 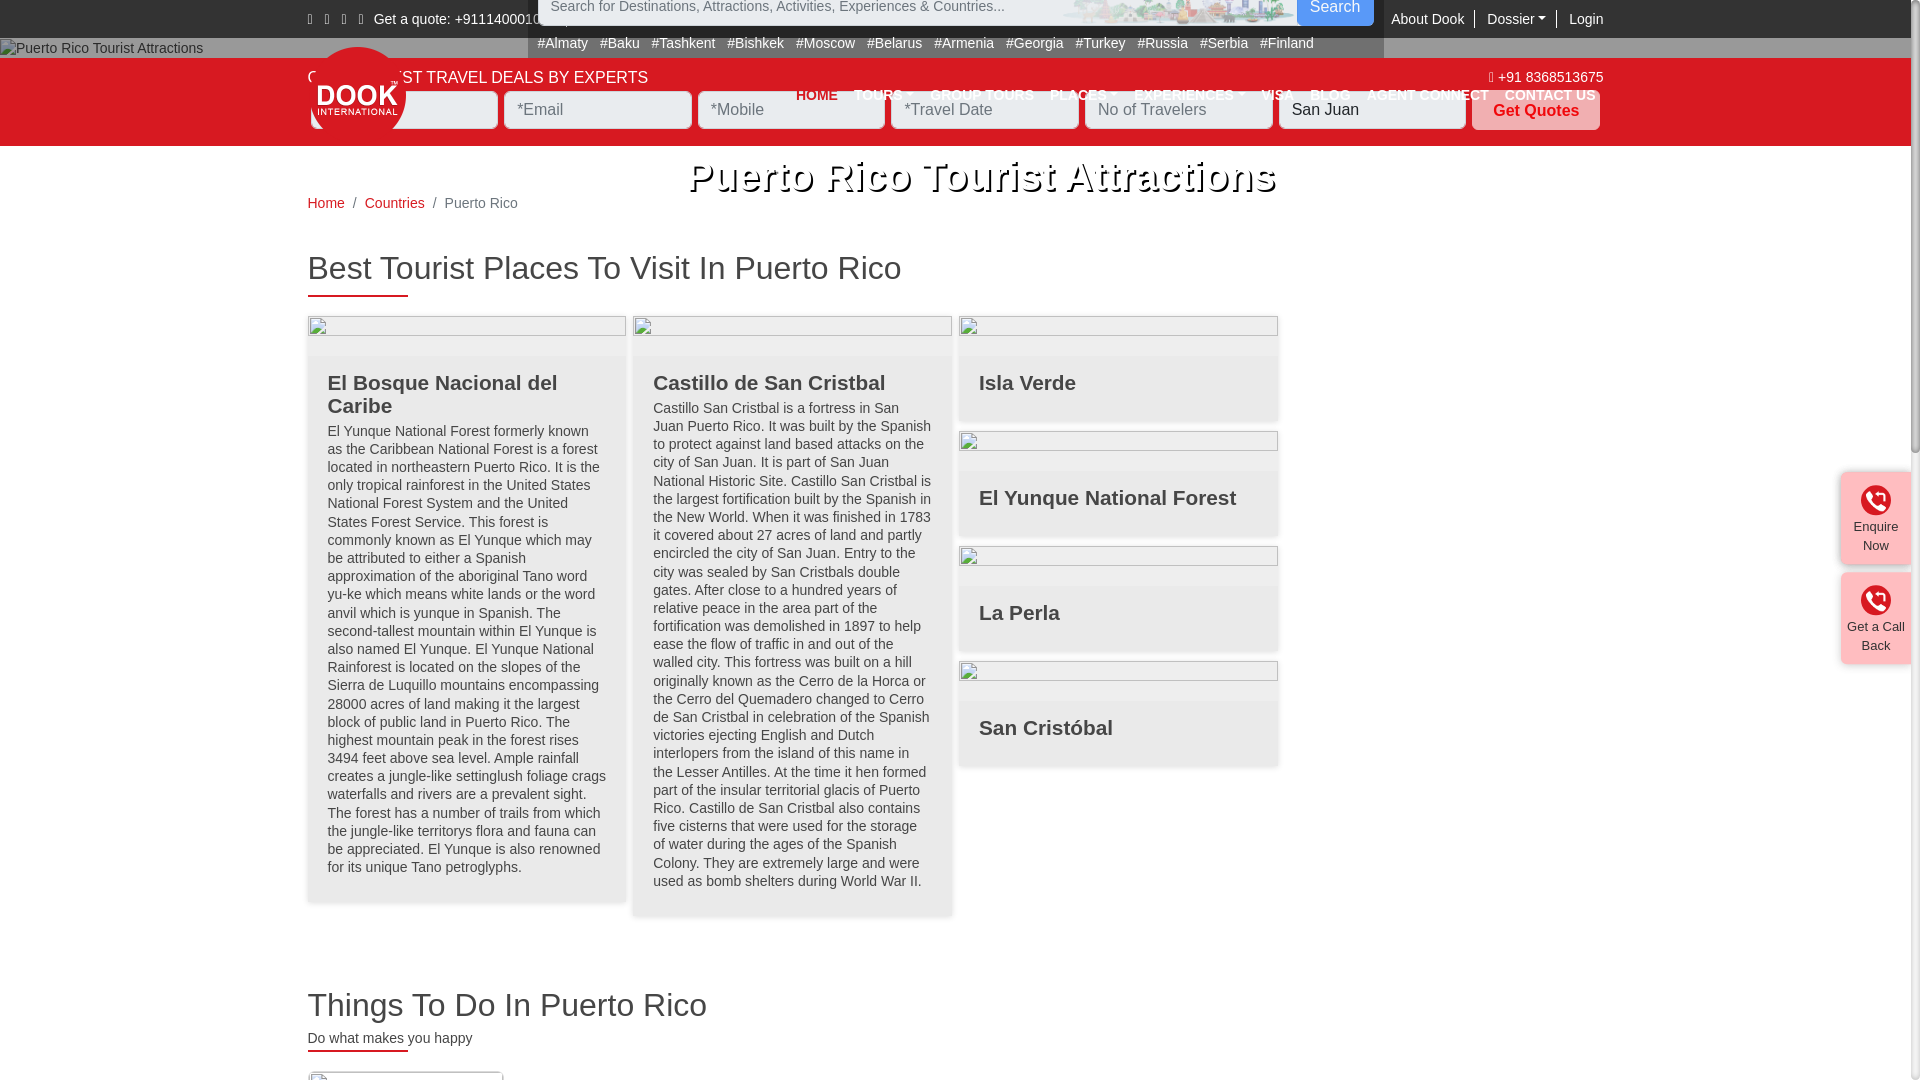 I want to click on Login, so click(x=1586, y=18).